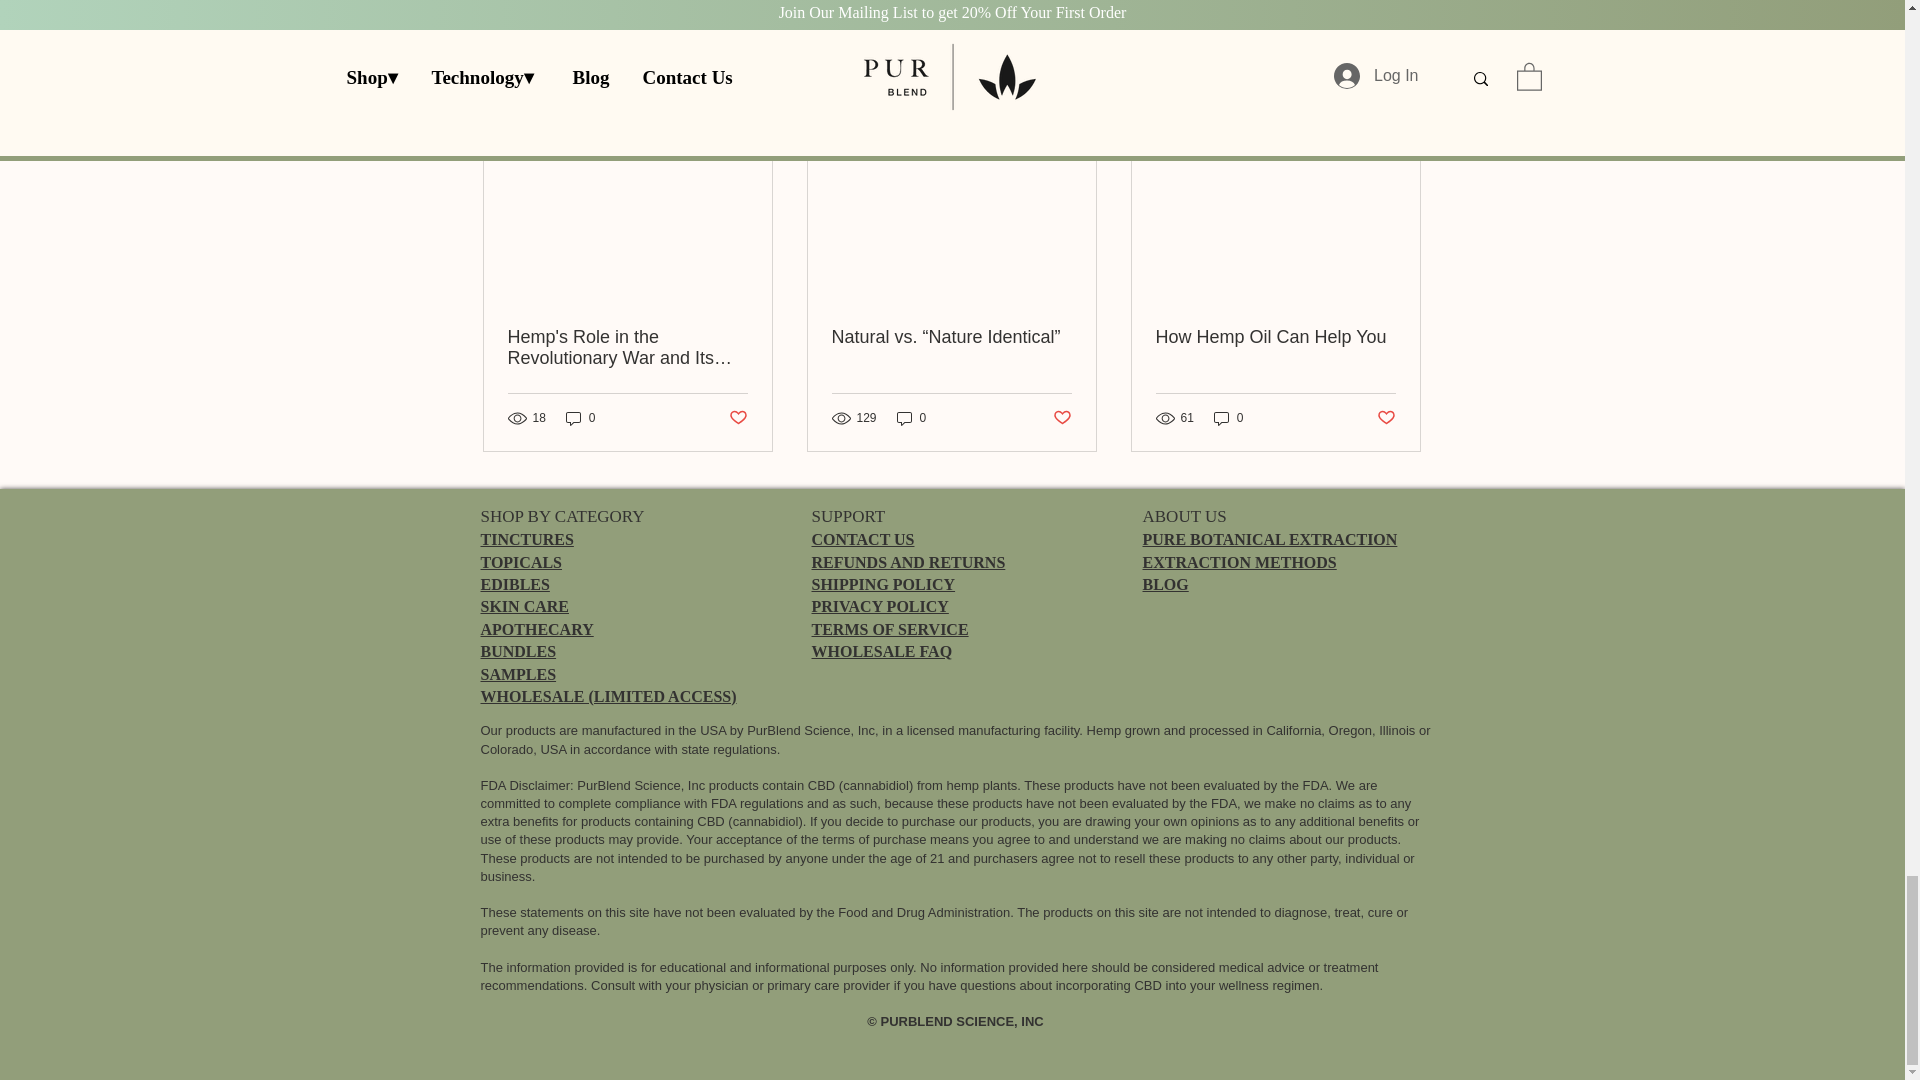  Describe the element at coordinates (526, 539) in the screenshot. I see `TINCTURES` at that location.